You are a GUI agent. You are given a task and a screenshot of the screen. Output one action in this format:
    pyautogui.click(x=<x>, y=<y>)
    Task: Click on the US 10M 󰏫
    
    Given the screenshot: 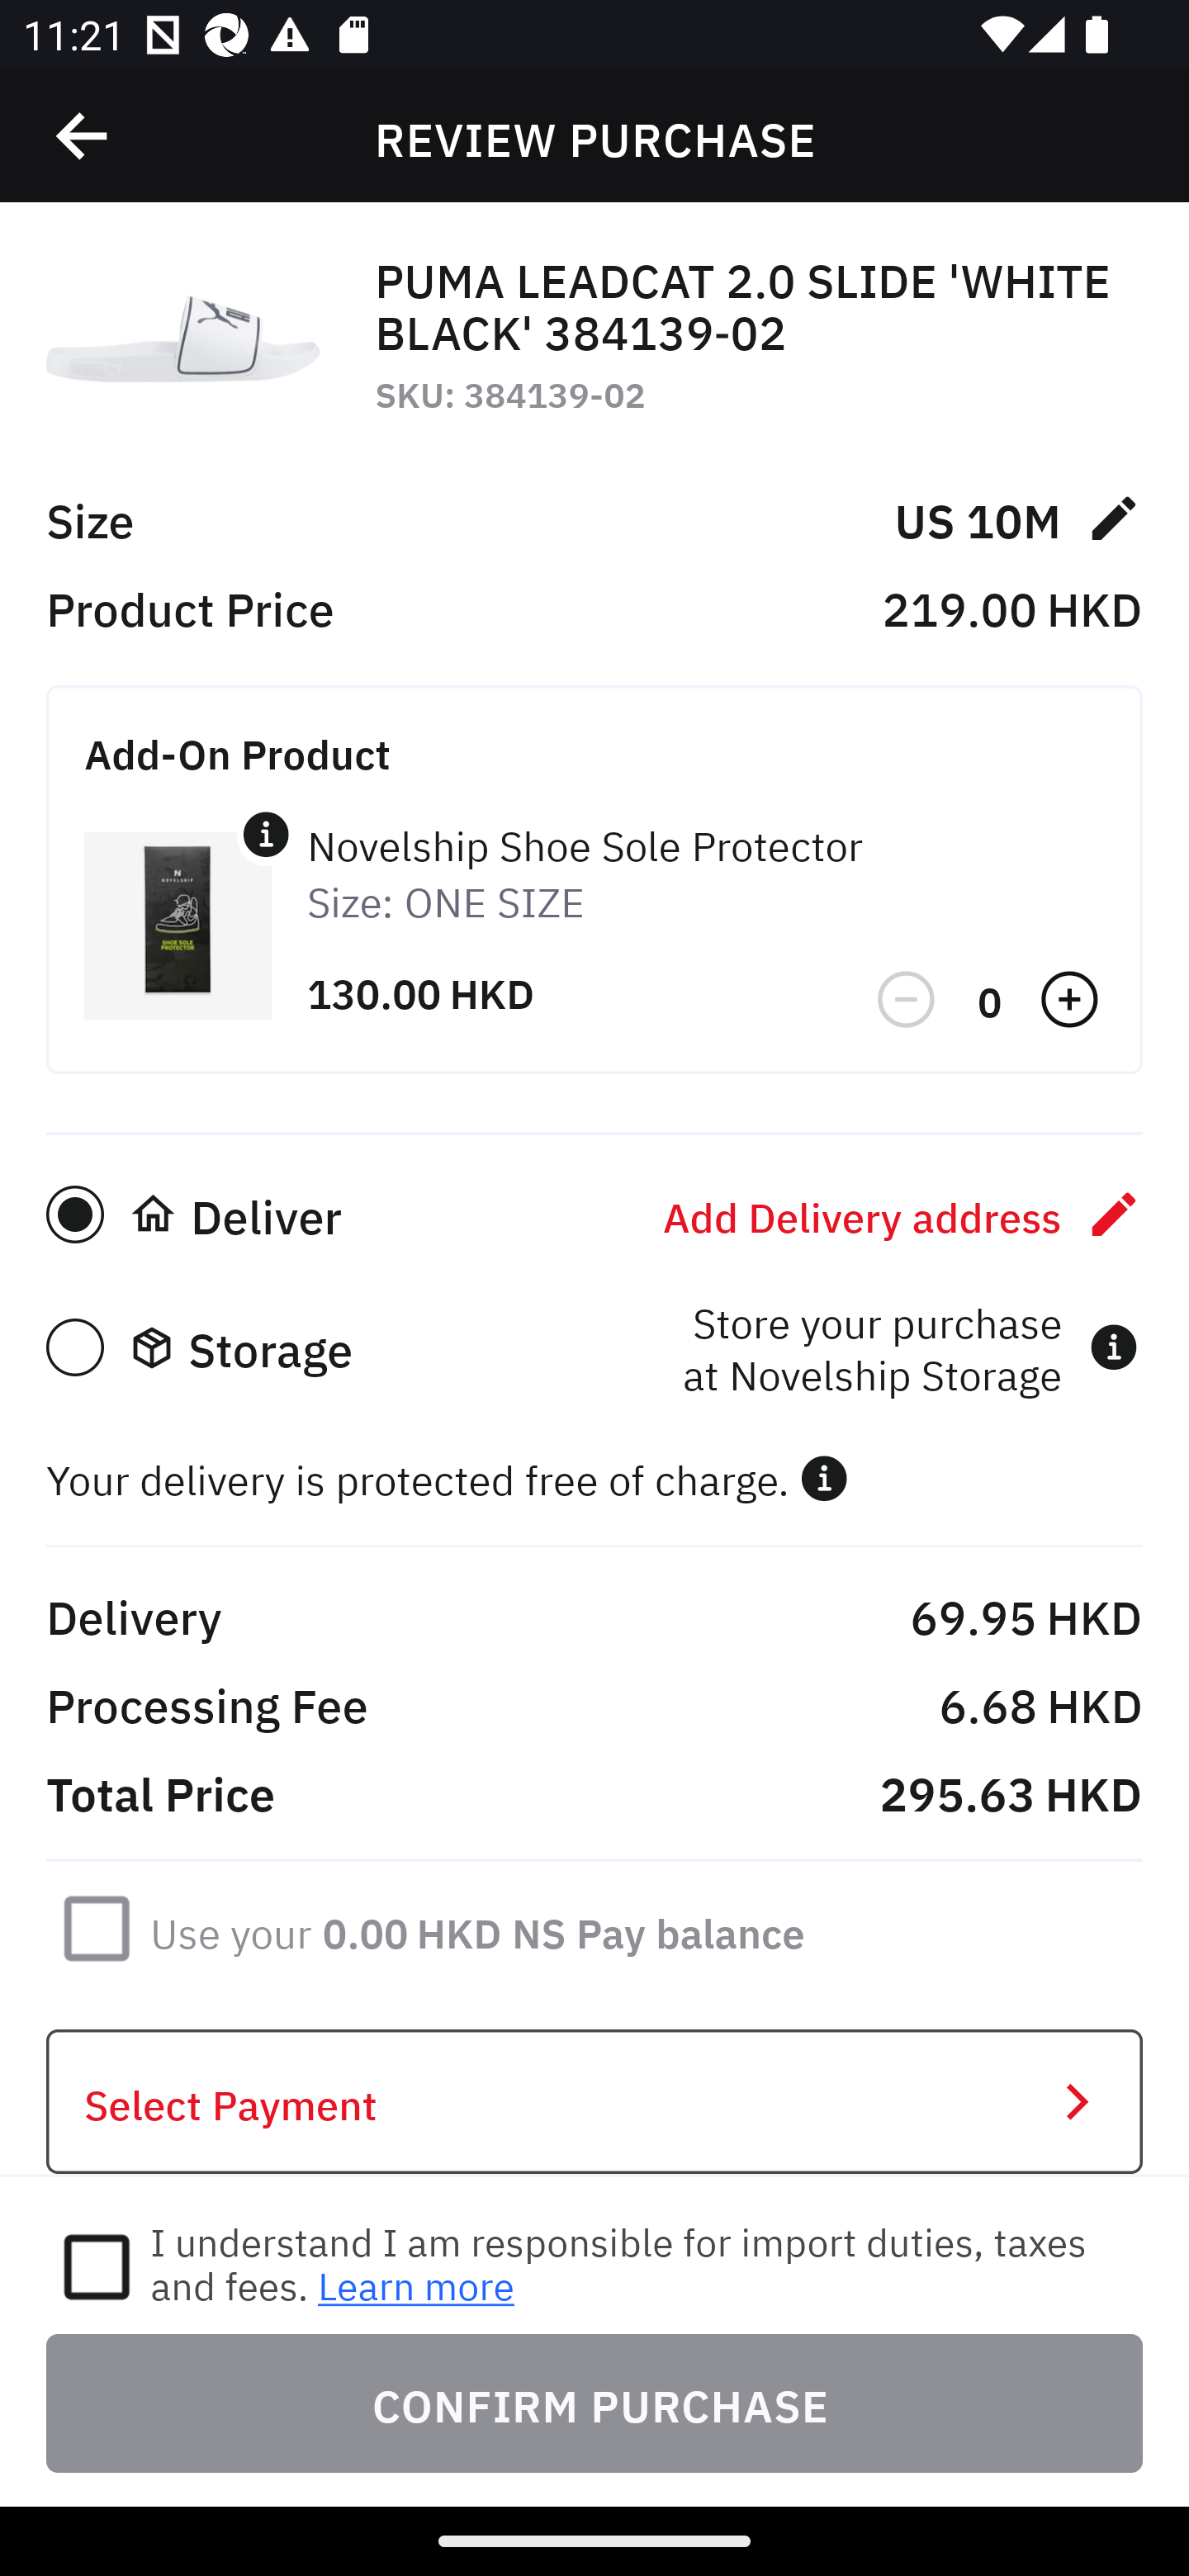 What is the action you would take?
    pyautogui.click(x=1017, y=517)
    